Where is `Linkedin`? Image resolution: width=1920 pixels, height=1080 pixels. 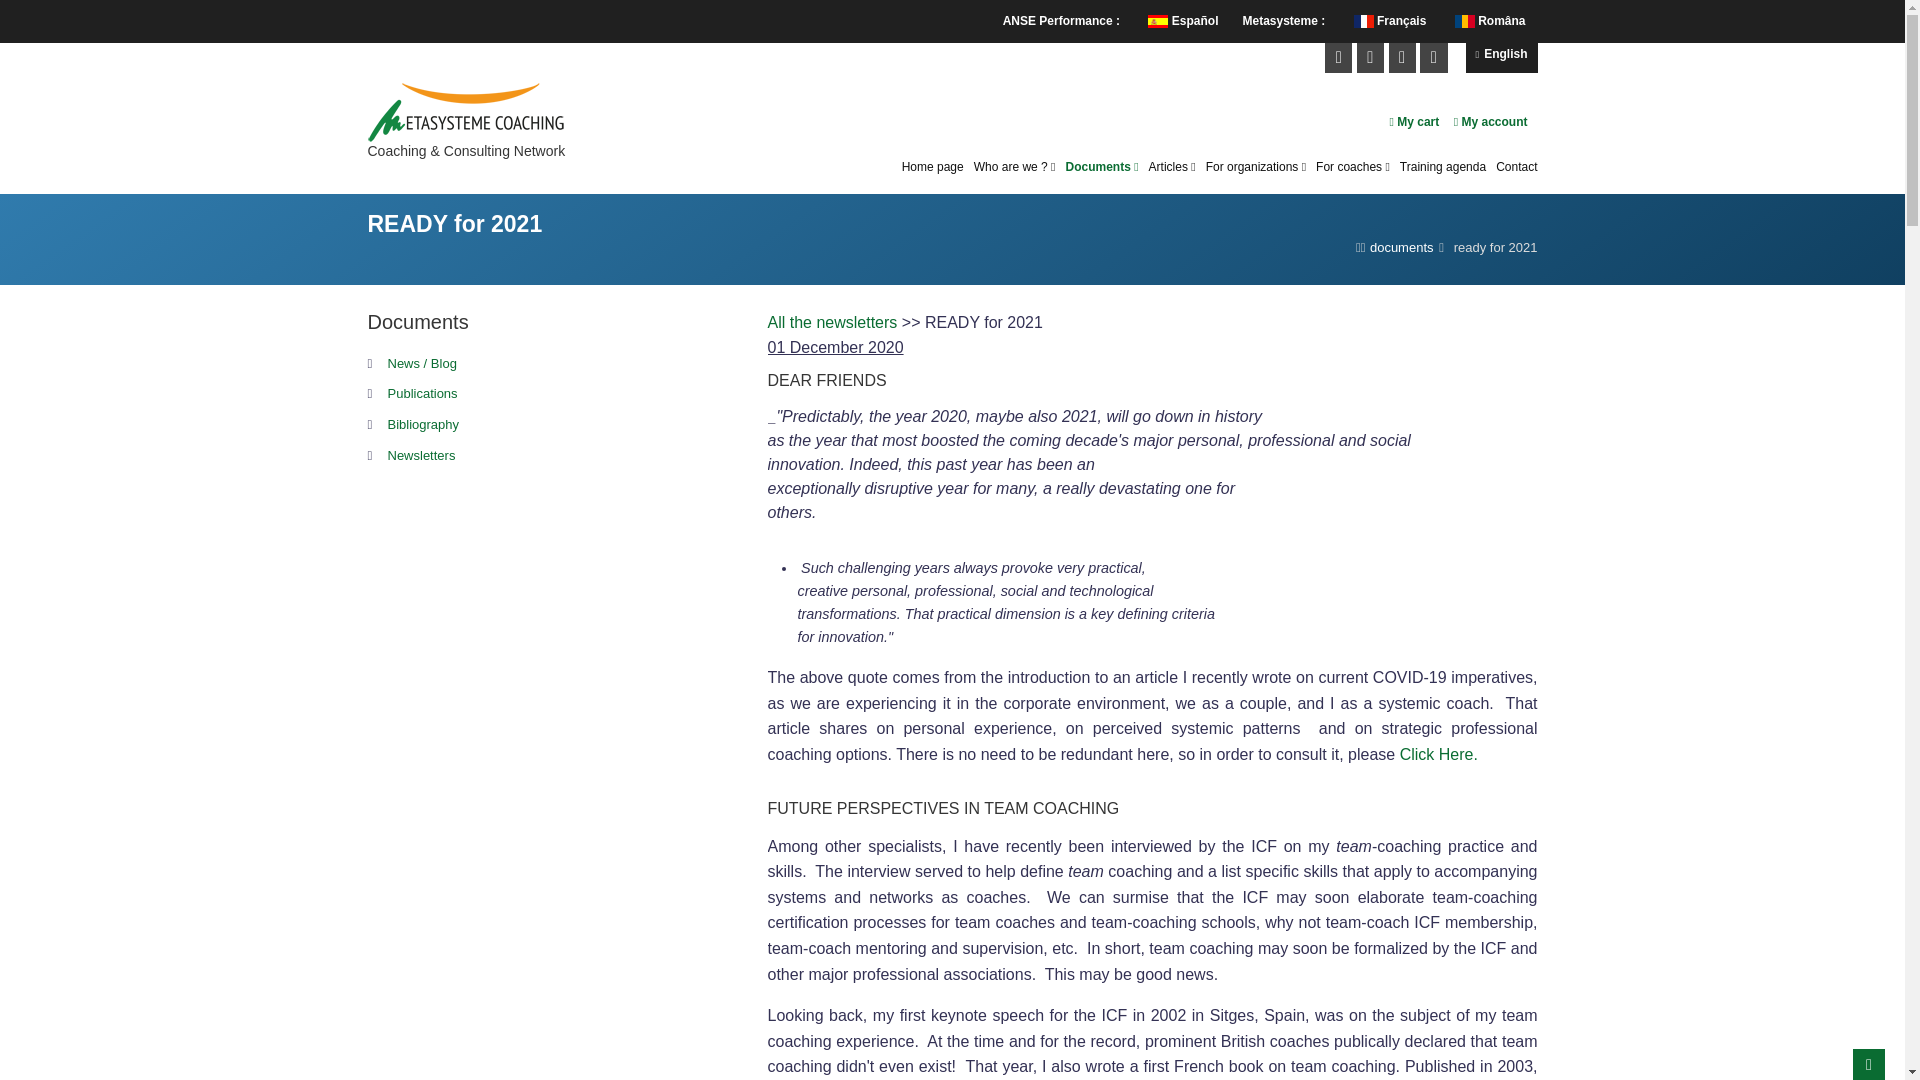
Linkedin is located at coordinates (1370, 56).